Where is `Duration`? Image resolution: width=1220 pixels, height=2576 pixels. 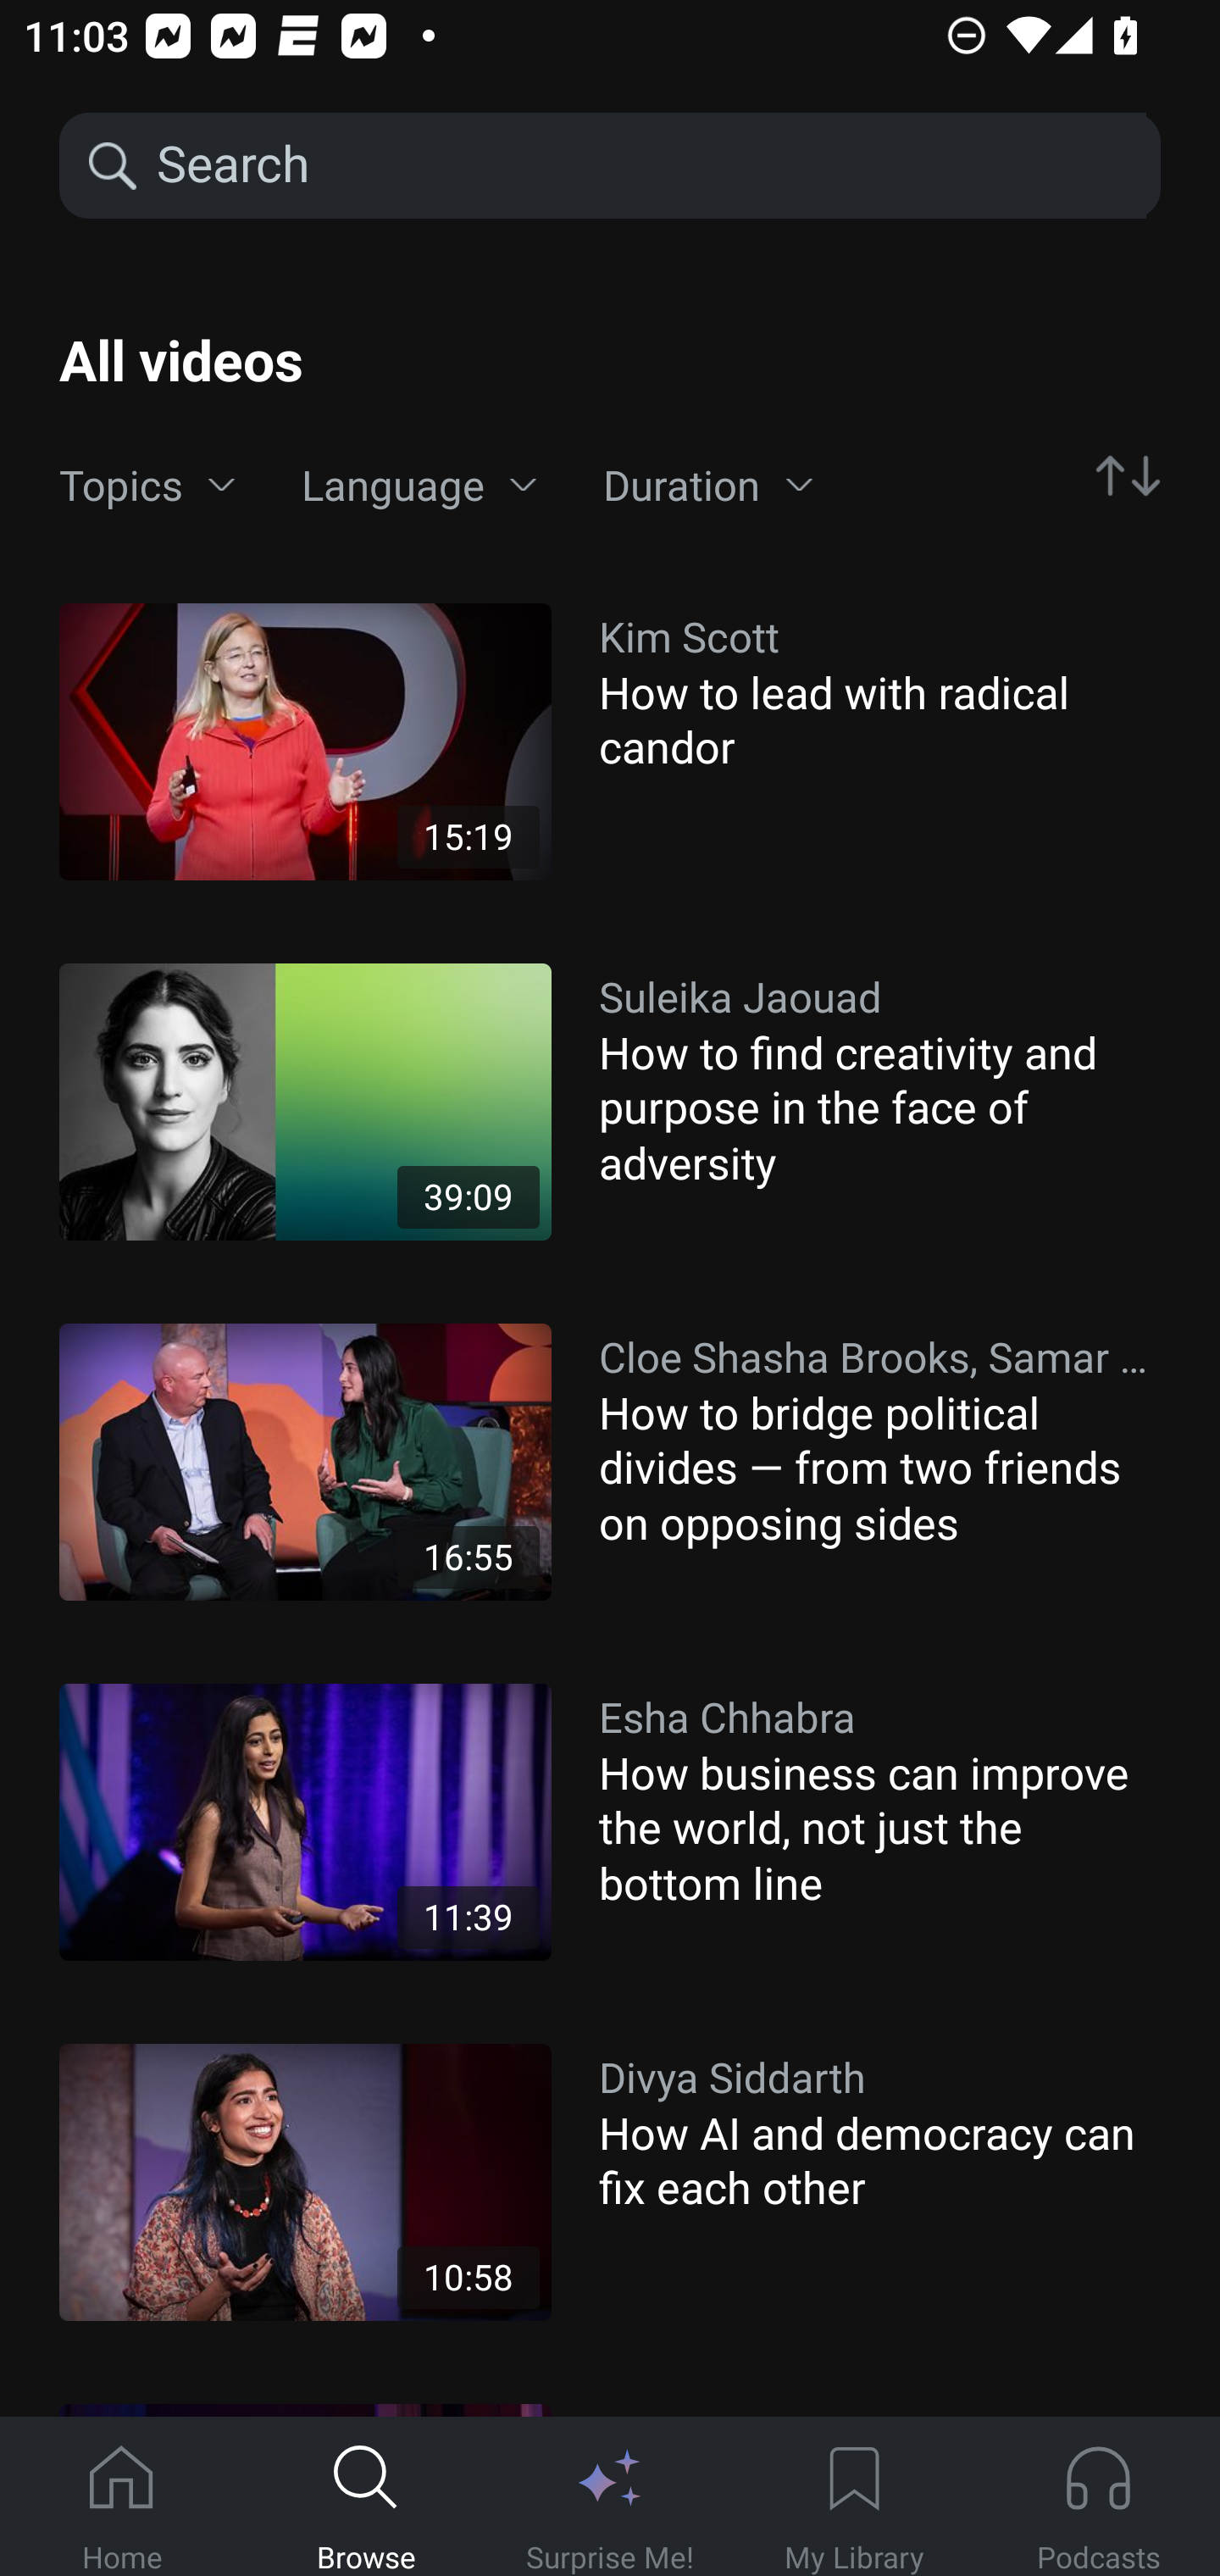 Duration is located at coordinates (708, 486).